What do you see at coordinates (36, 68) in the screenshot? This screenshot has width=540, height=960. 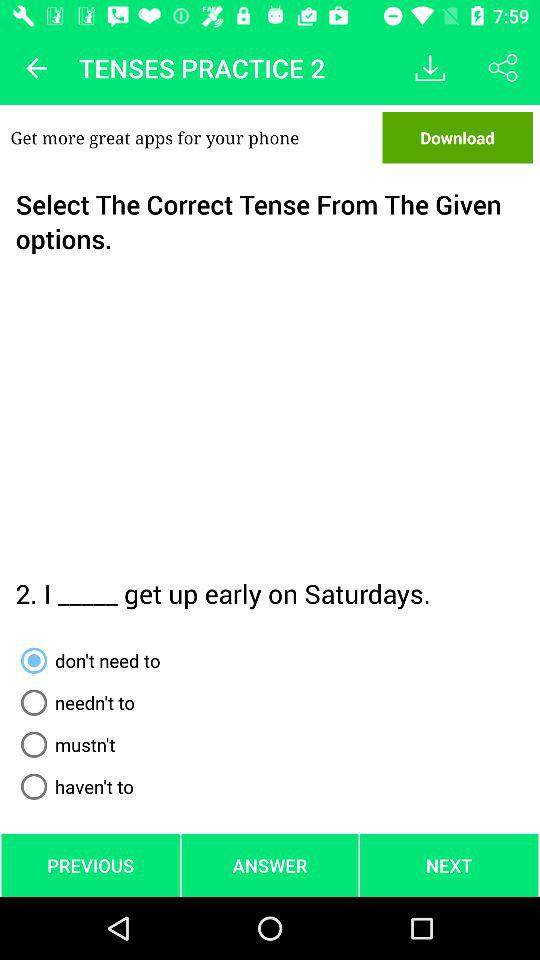 I see `back button` at bounding box center [36, 68].